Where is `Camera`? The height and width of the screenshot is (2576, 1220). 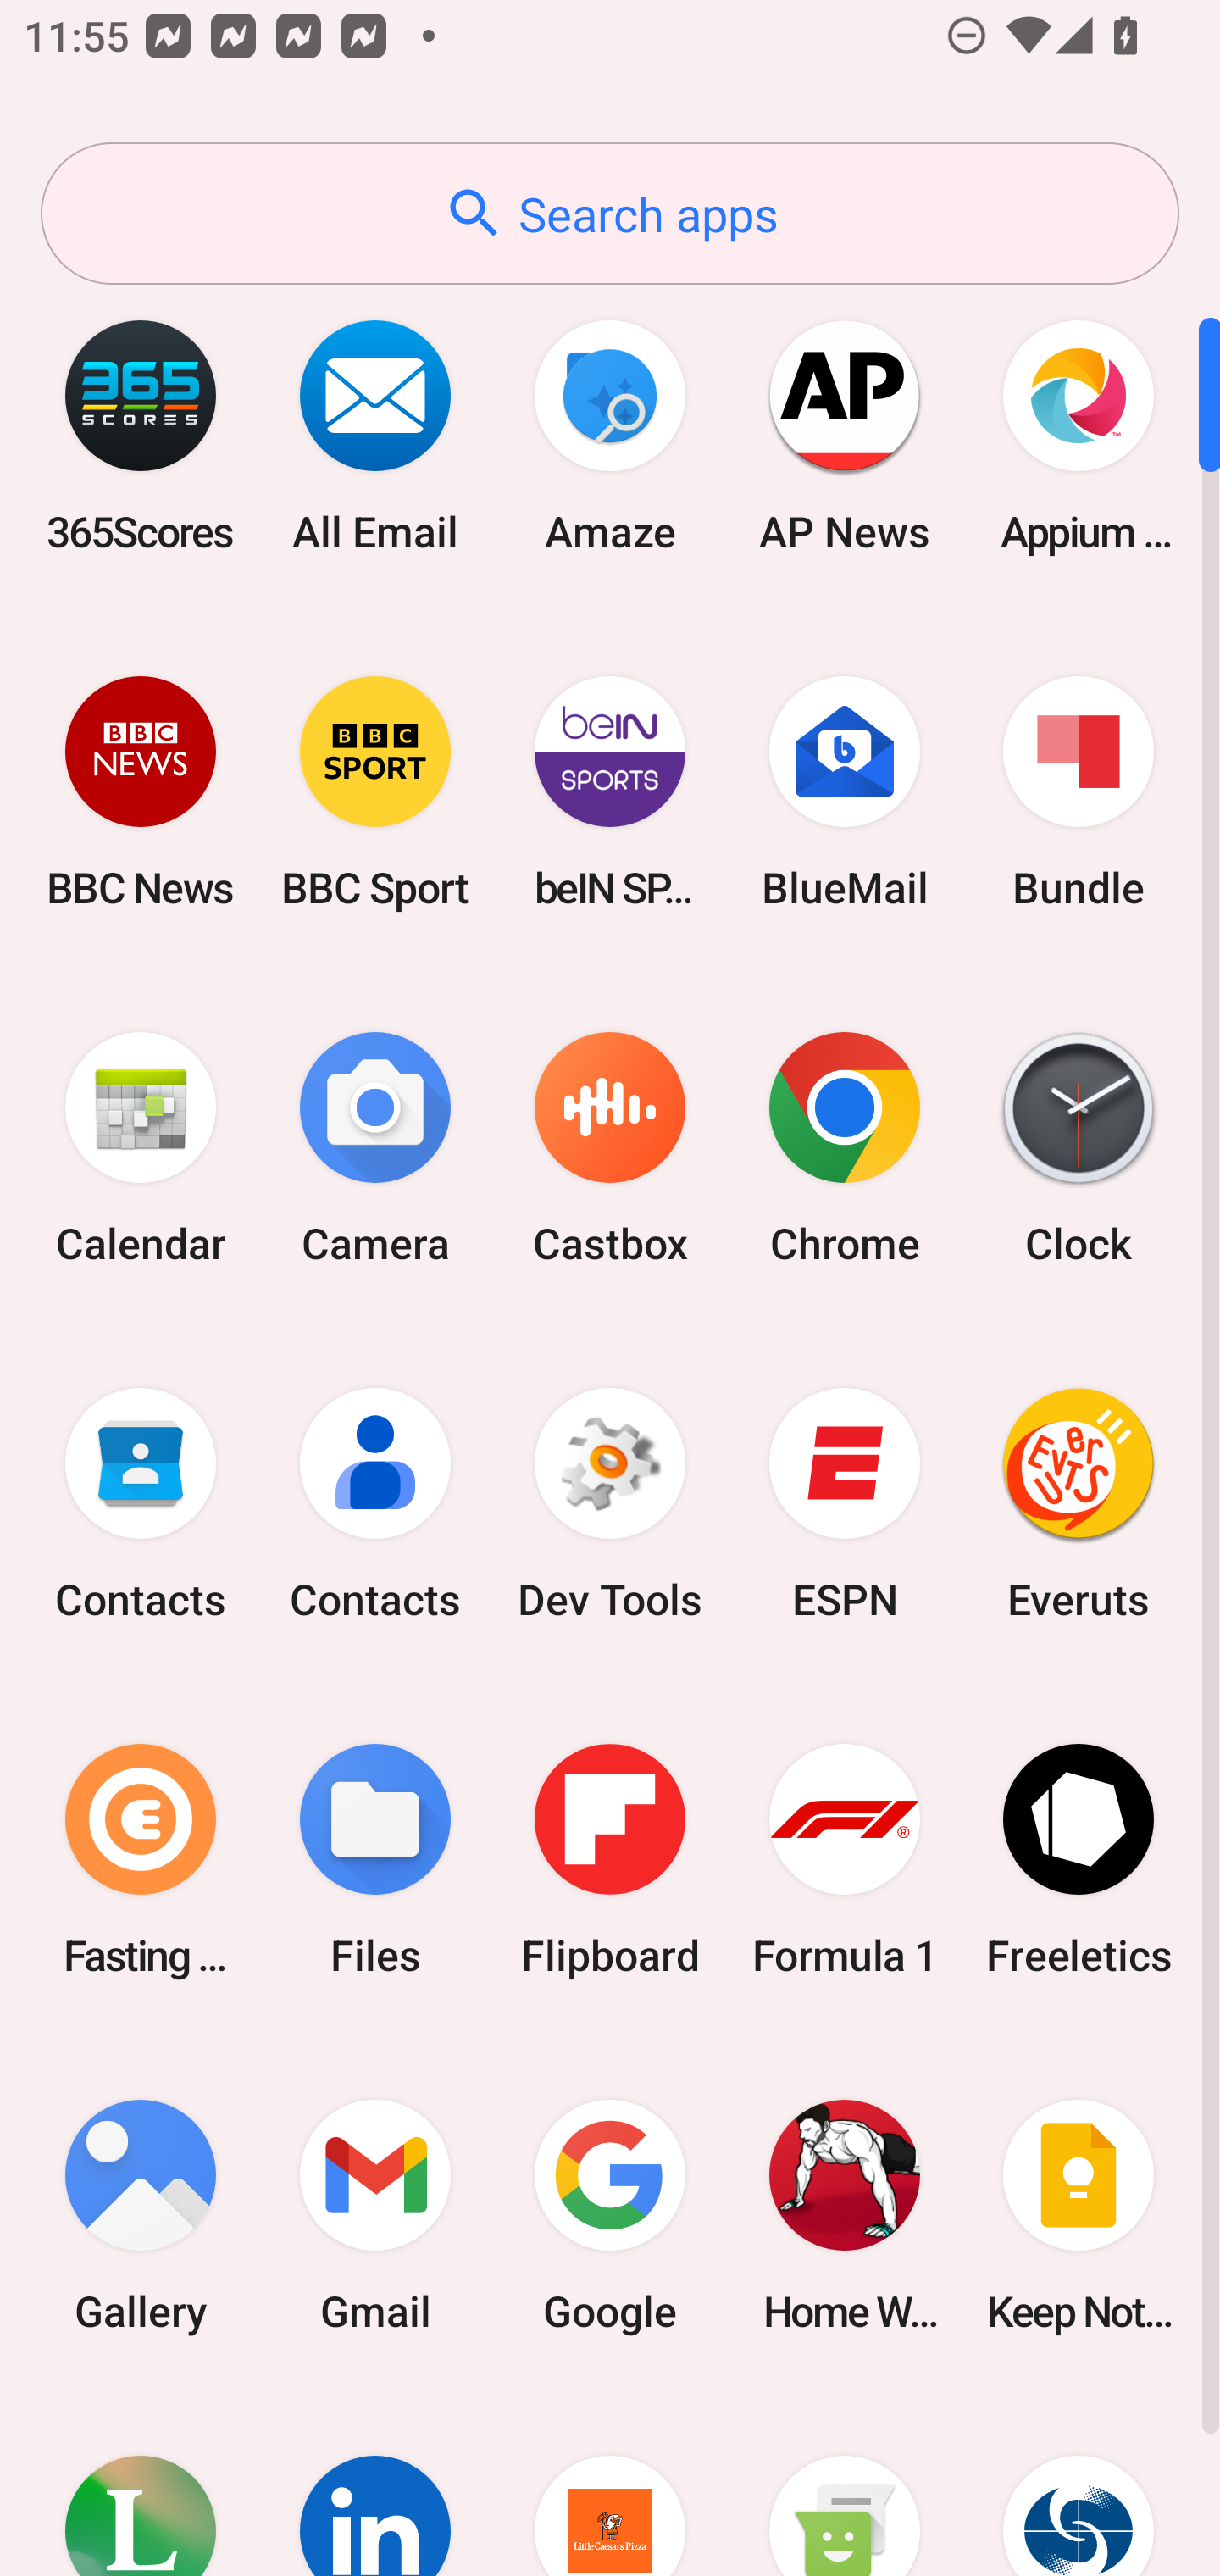
Camera is located at coordinates (375, 1149).